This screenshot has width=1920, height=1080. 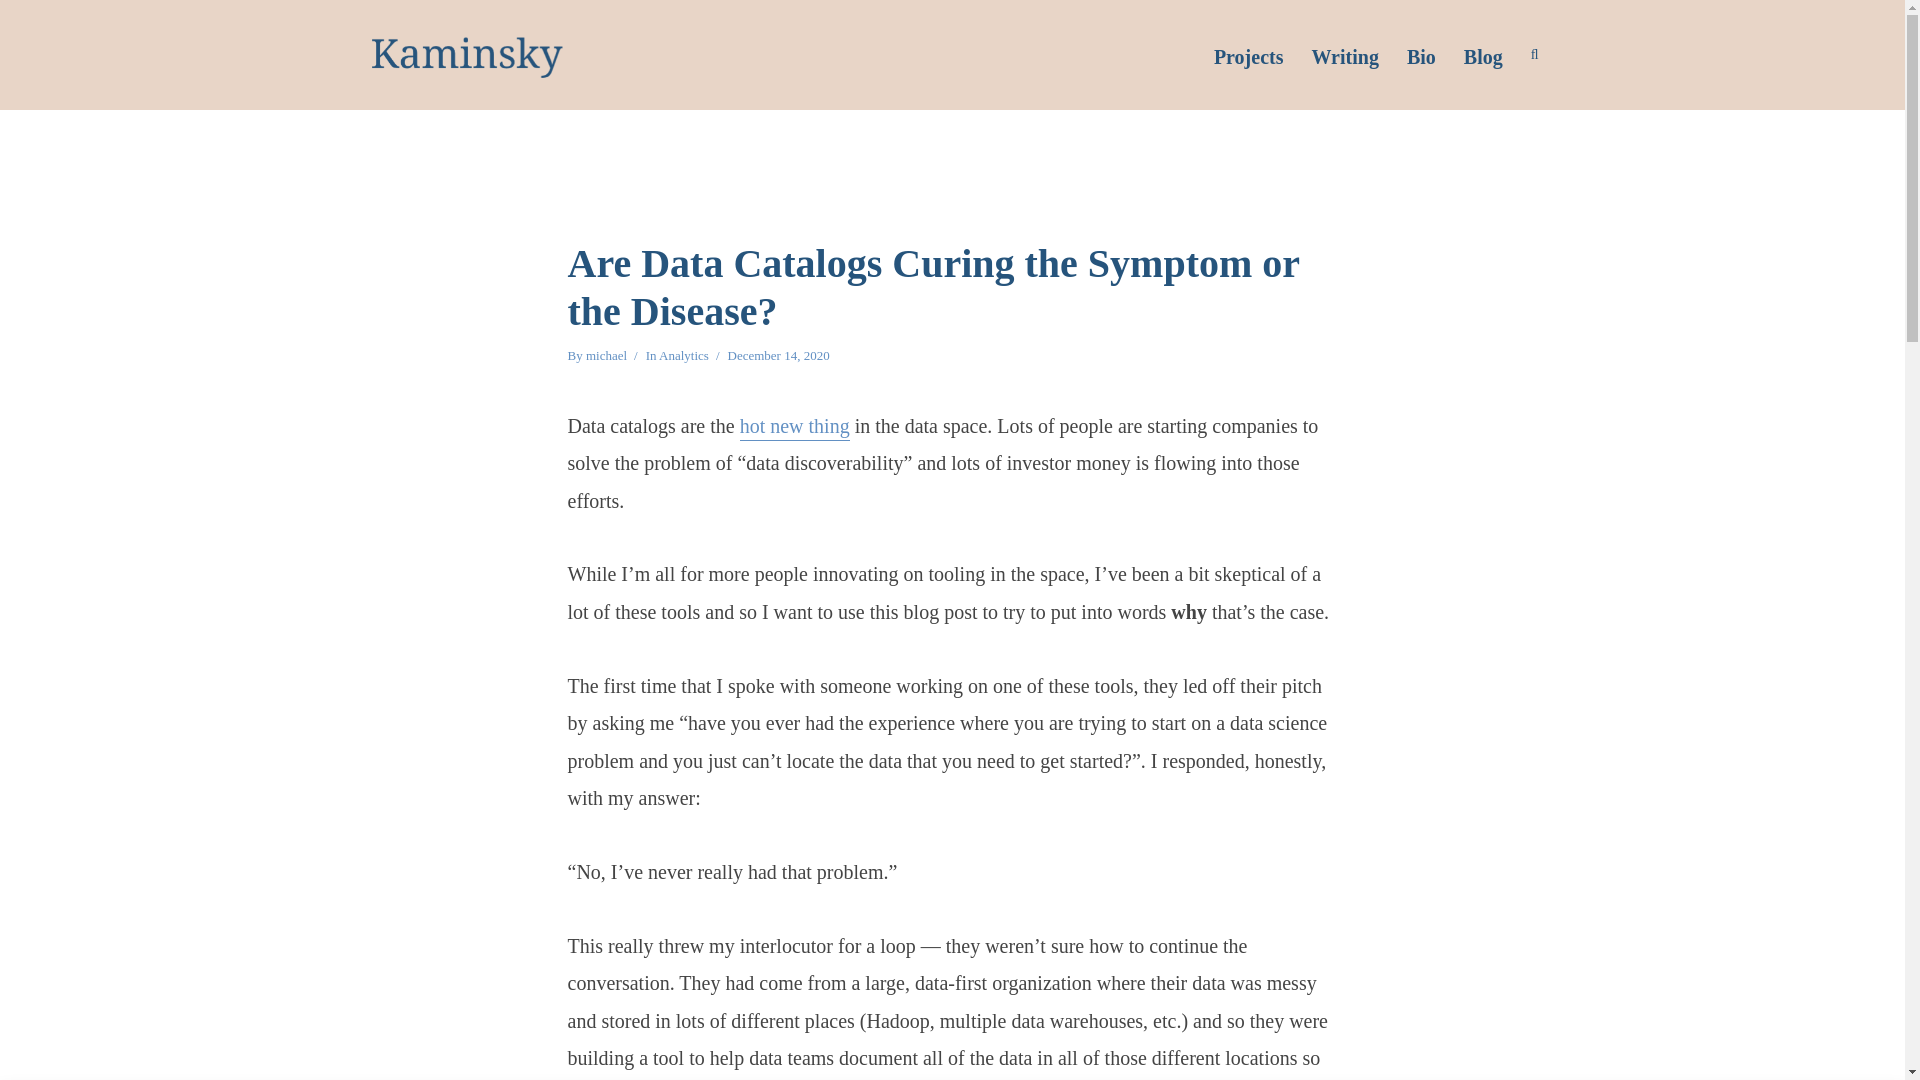 I want to click on Writing, so click(x=1344, y=54).